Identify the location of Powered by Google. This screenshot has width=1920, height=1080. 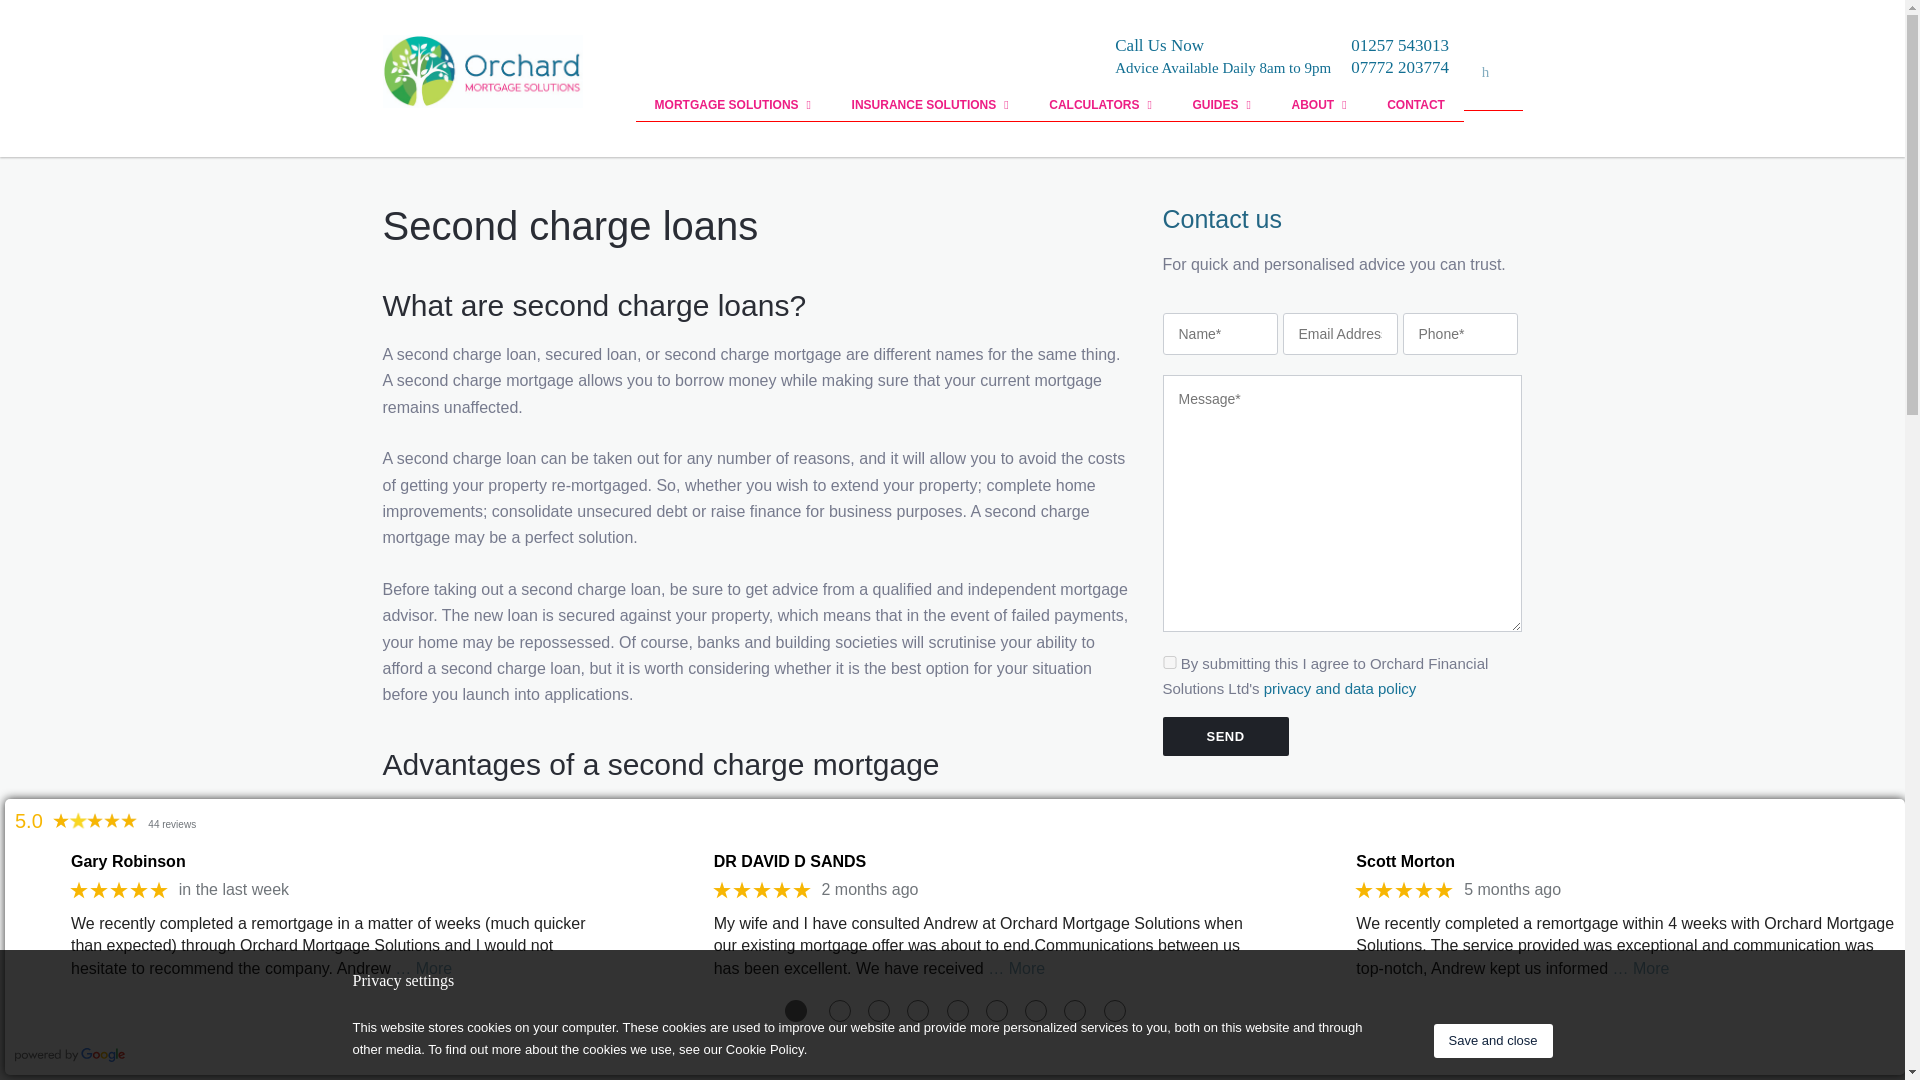
(70, 1056).